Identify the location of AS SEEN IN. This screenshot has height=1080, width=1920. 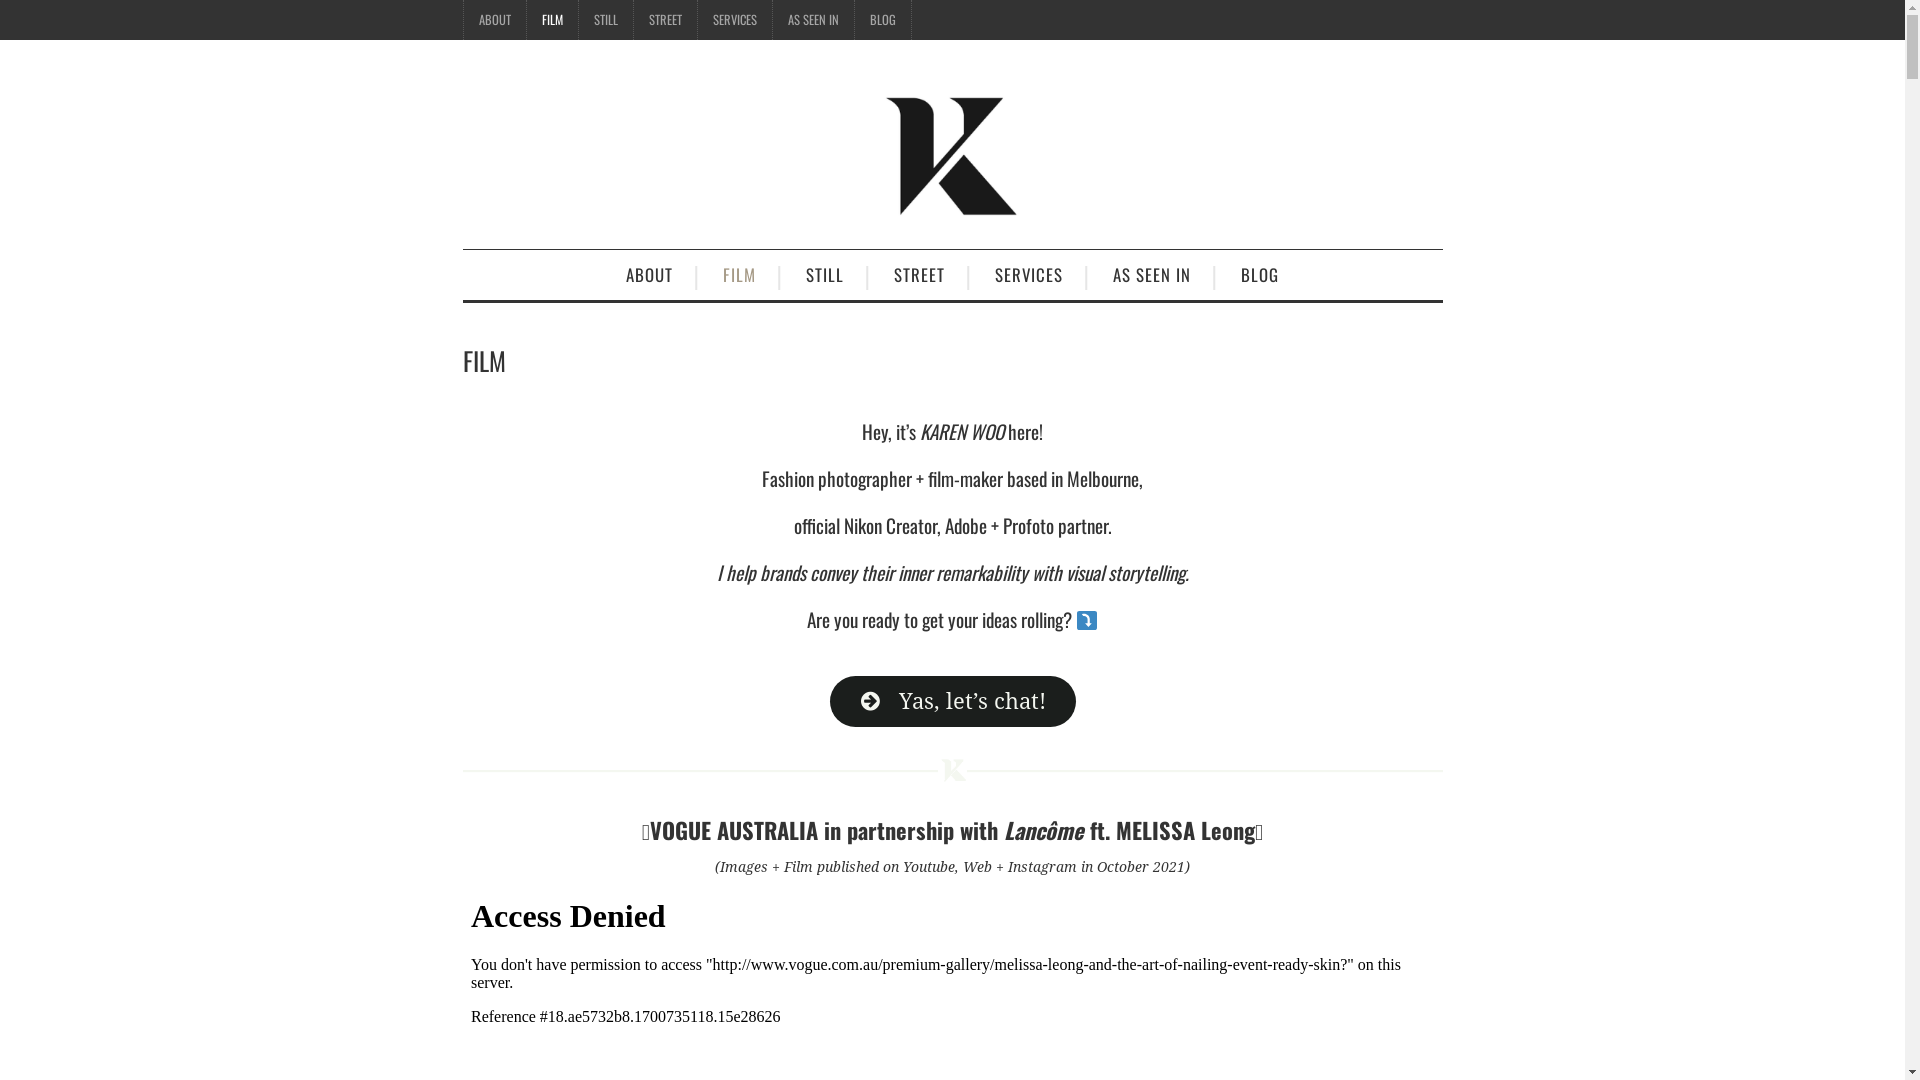
(812, 20).